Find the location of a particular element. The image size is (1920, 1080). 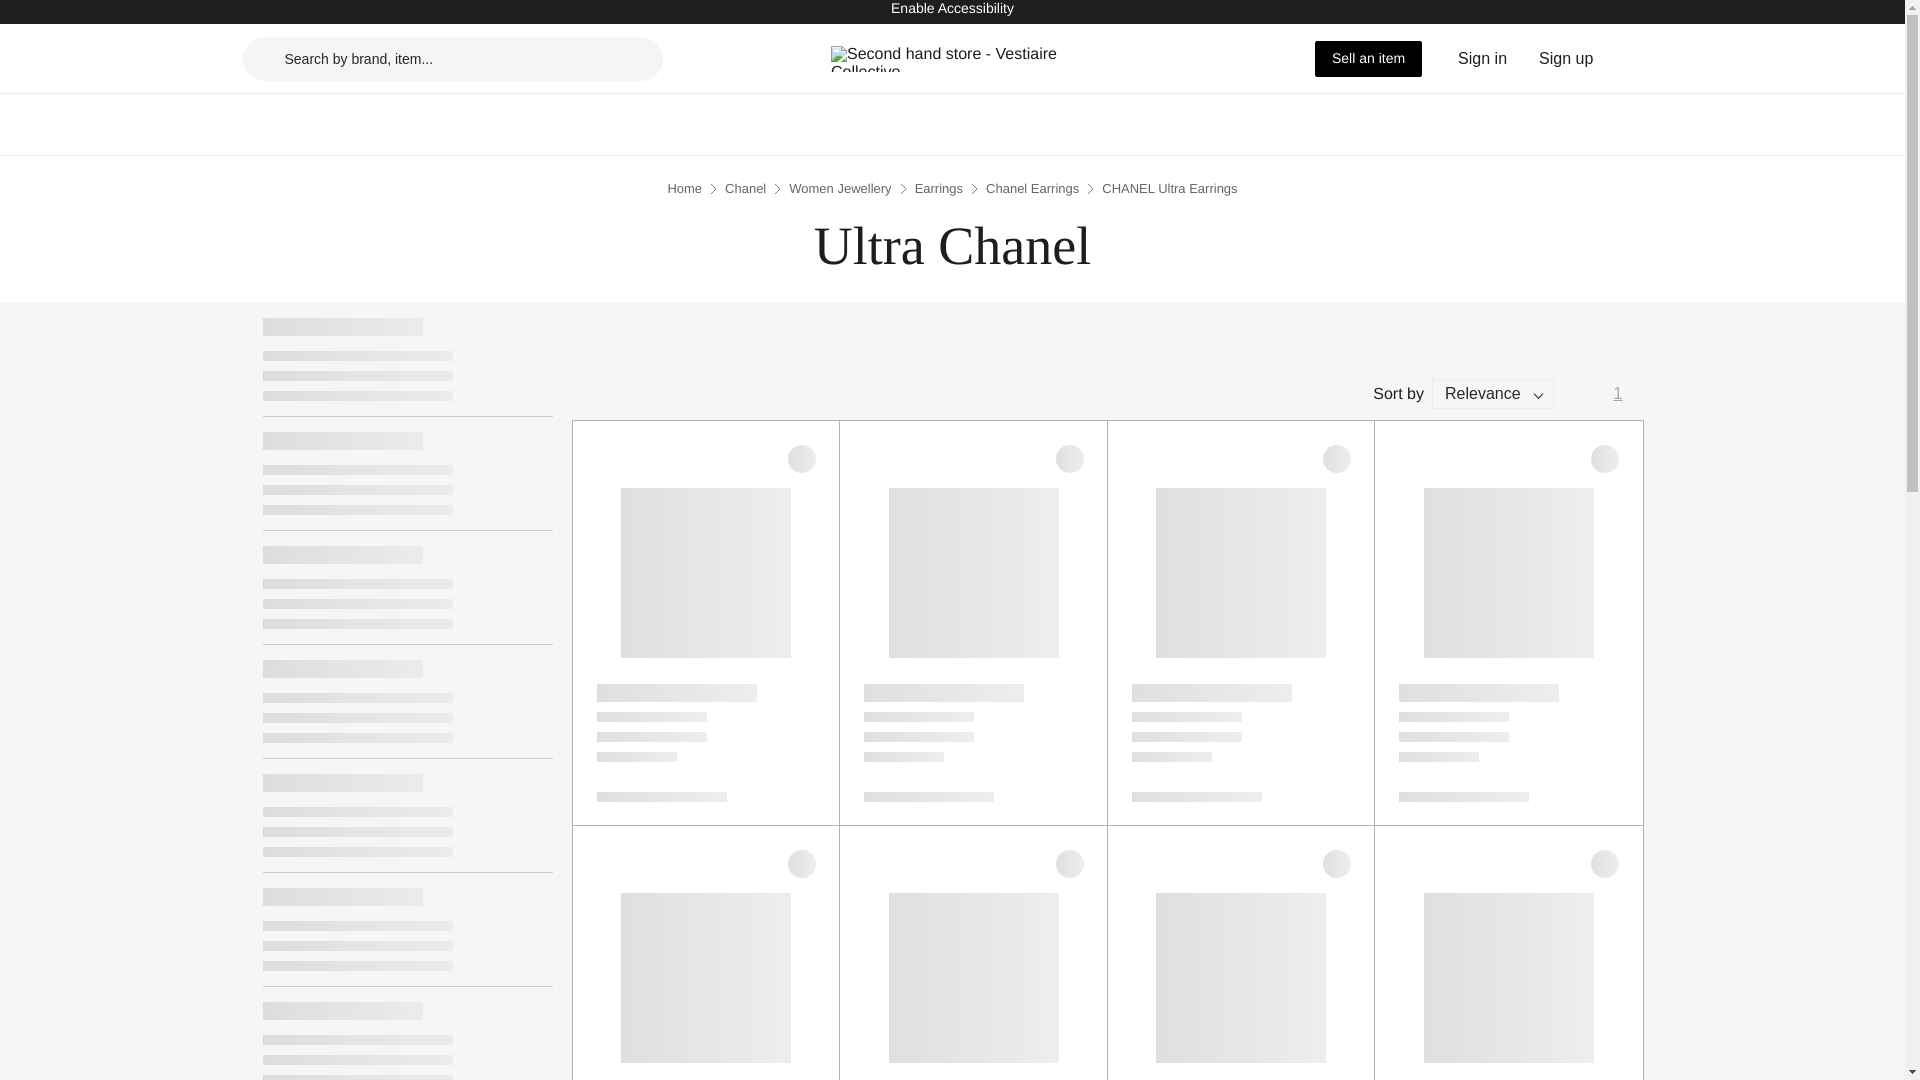

1 is located at coordinates (1618, 394).